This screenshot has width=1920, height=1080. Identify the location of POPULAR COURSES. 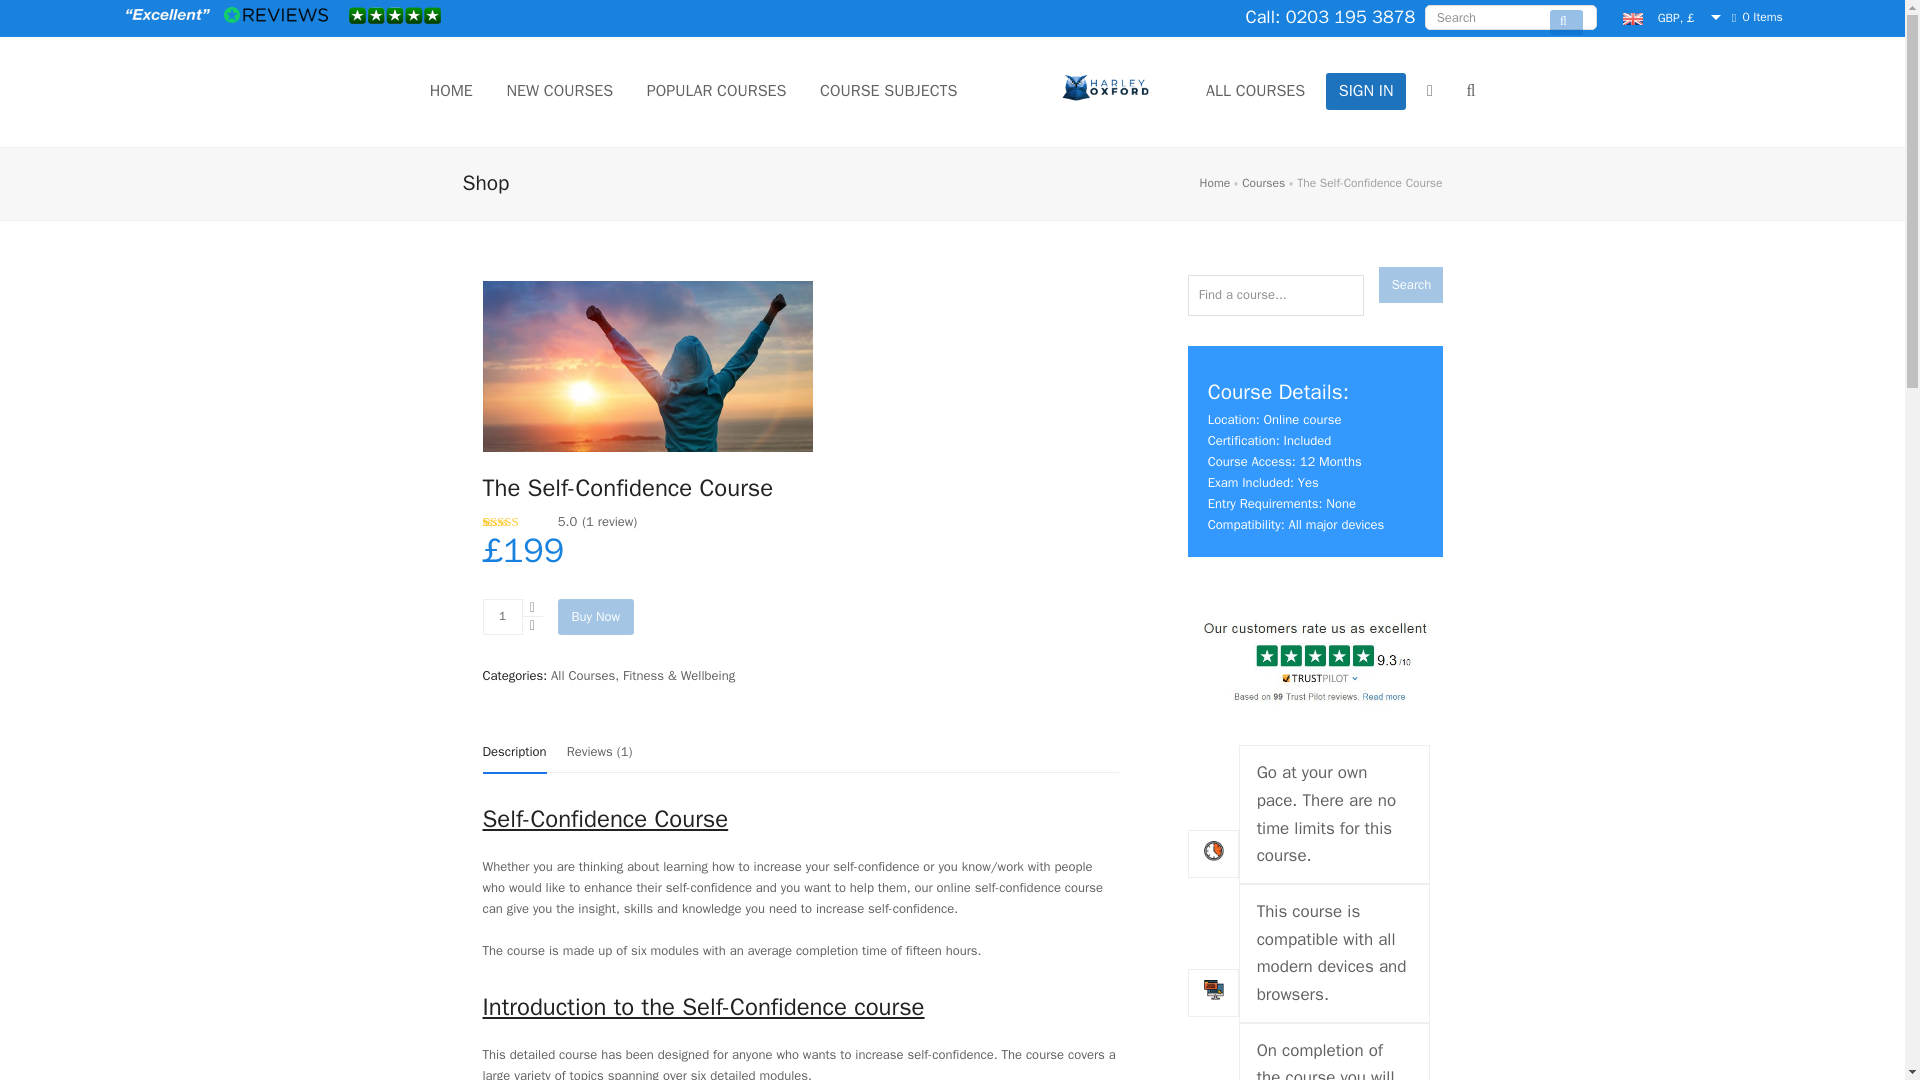
(716, 91).